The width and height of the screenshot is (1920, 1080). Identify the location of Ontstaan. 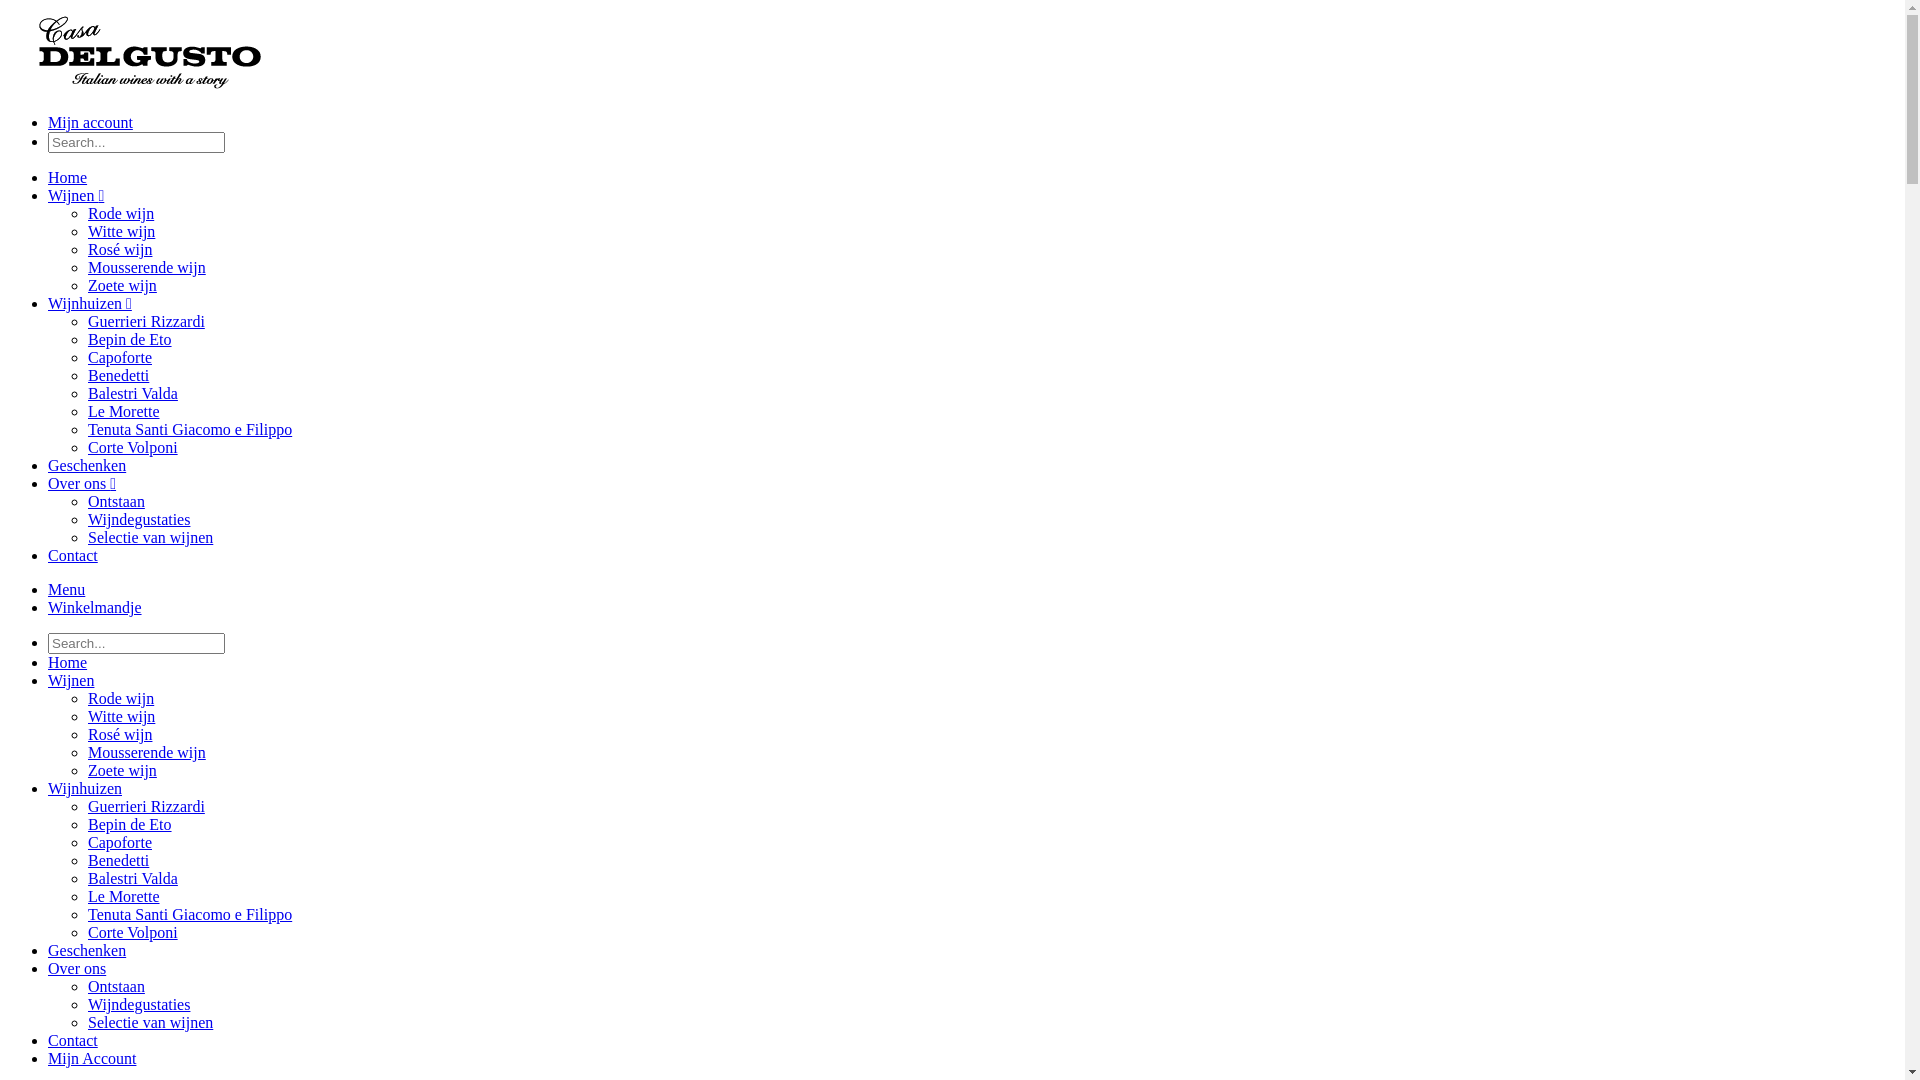
(116, 502).